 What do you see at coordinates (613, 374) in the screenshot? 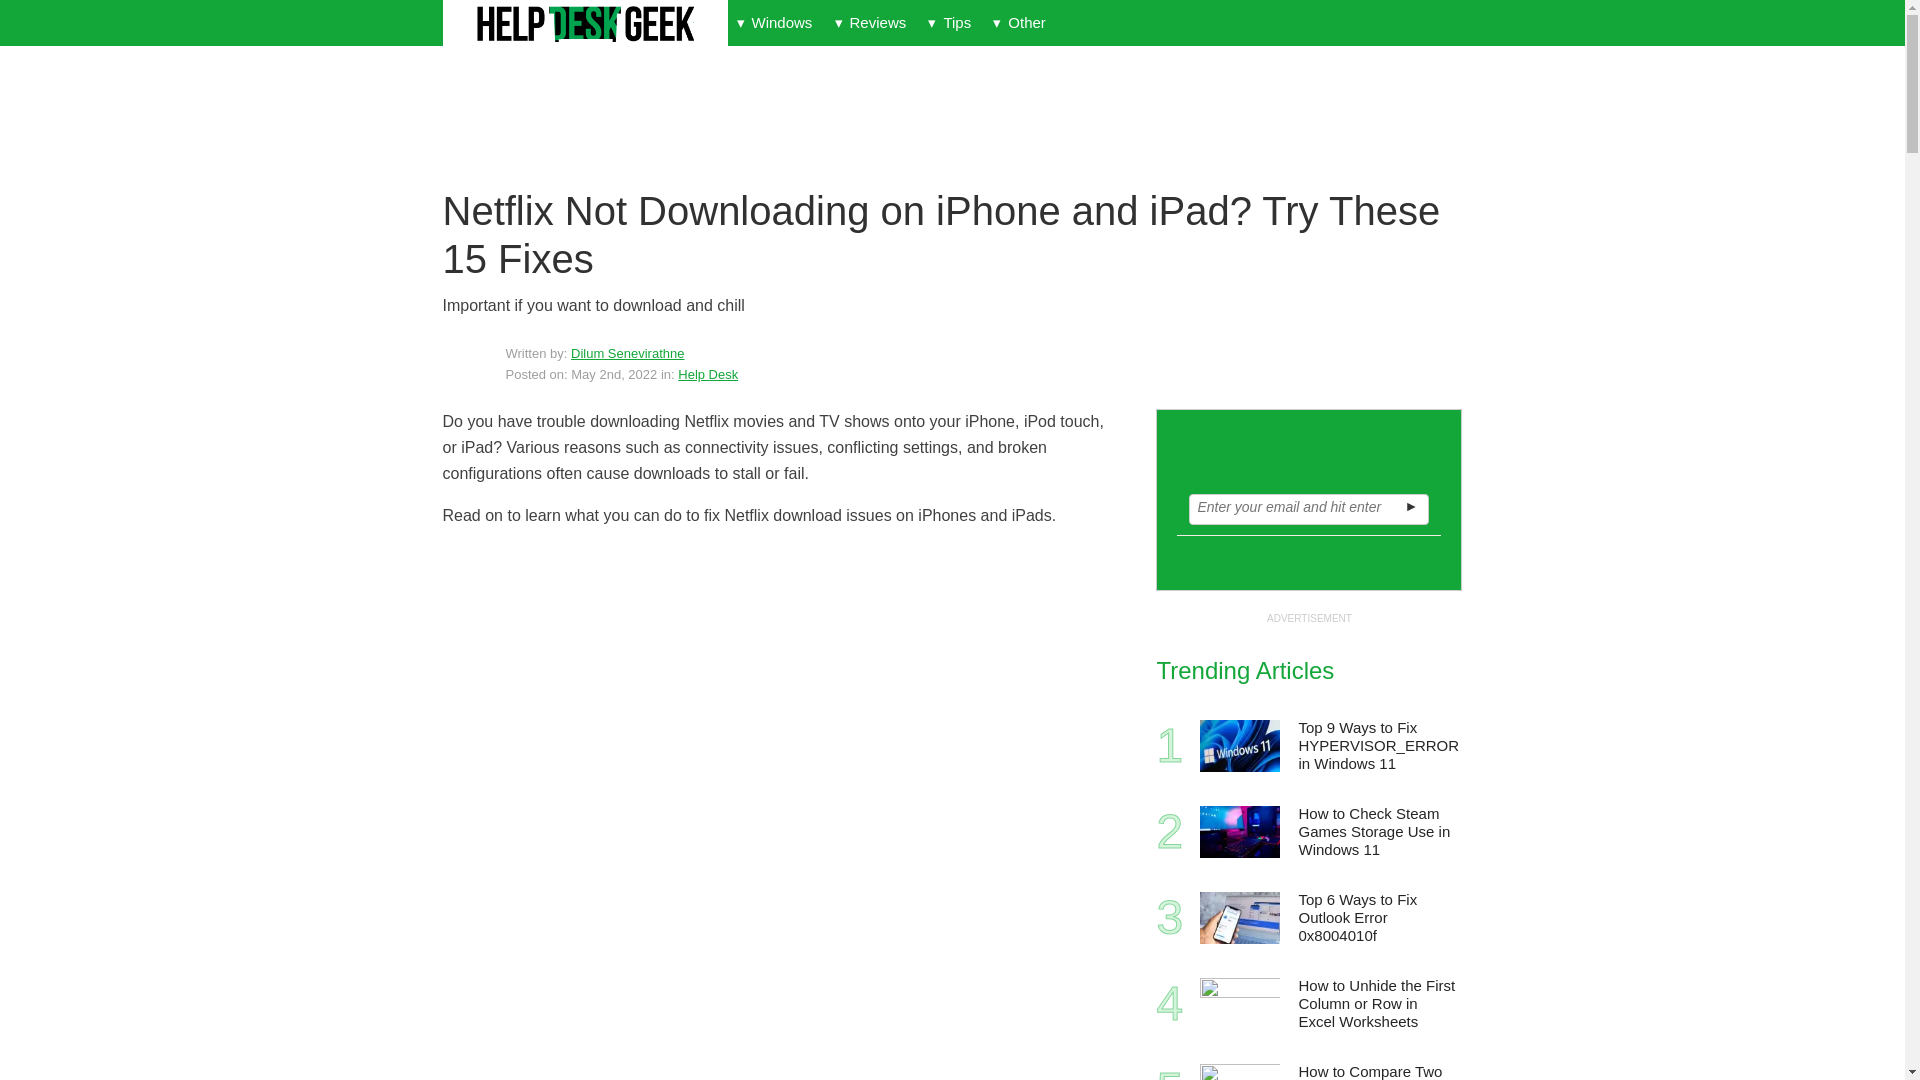
I see `Monday, May 2, 2022, 6:00 pm` at bounding box center [613, 374].